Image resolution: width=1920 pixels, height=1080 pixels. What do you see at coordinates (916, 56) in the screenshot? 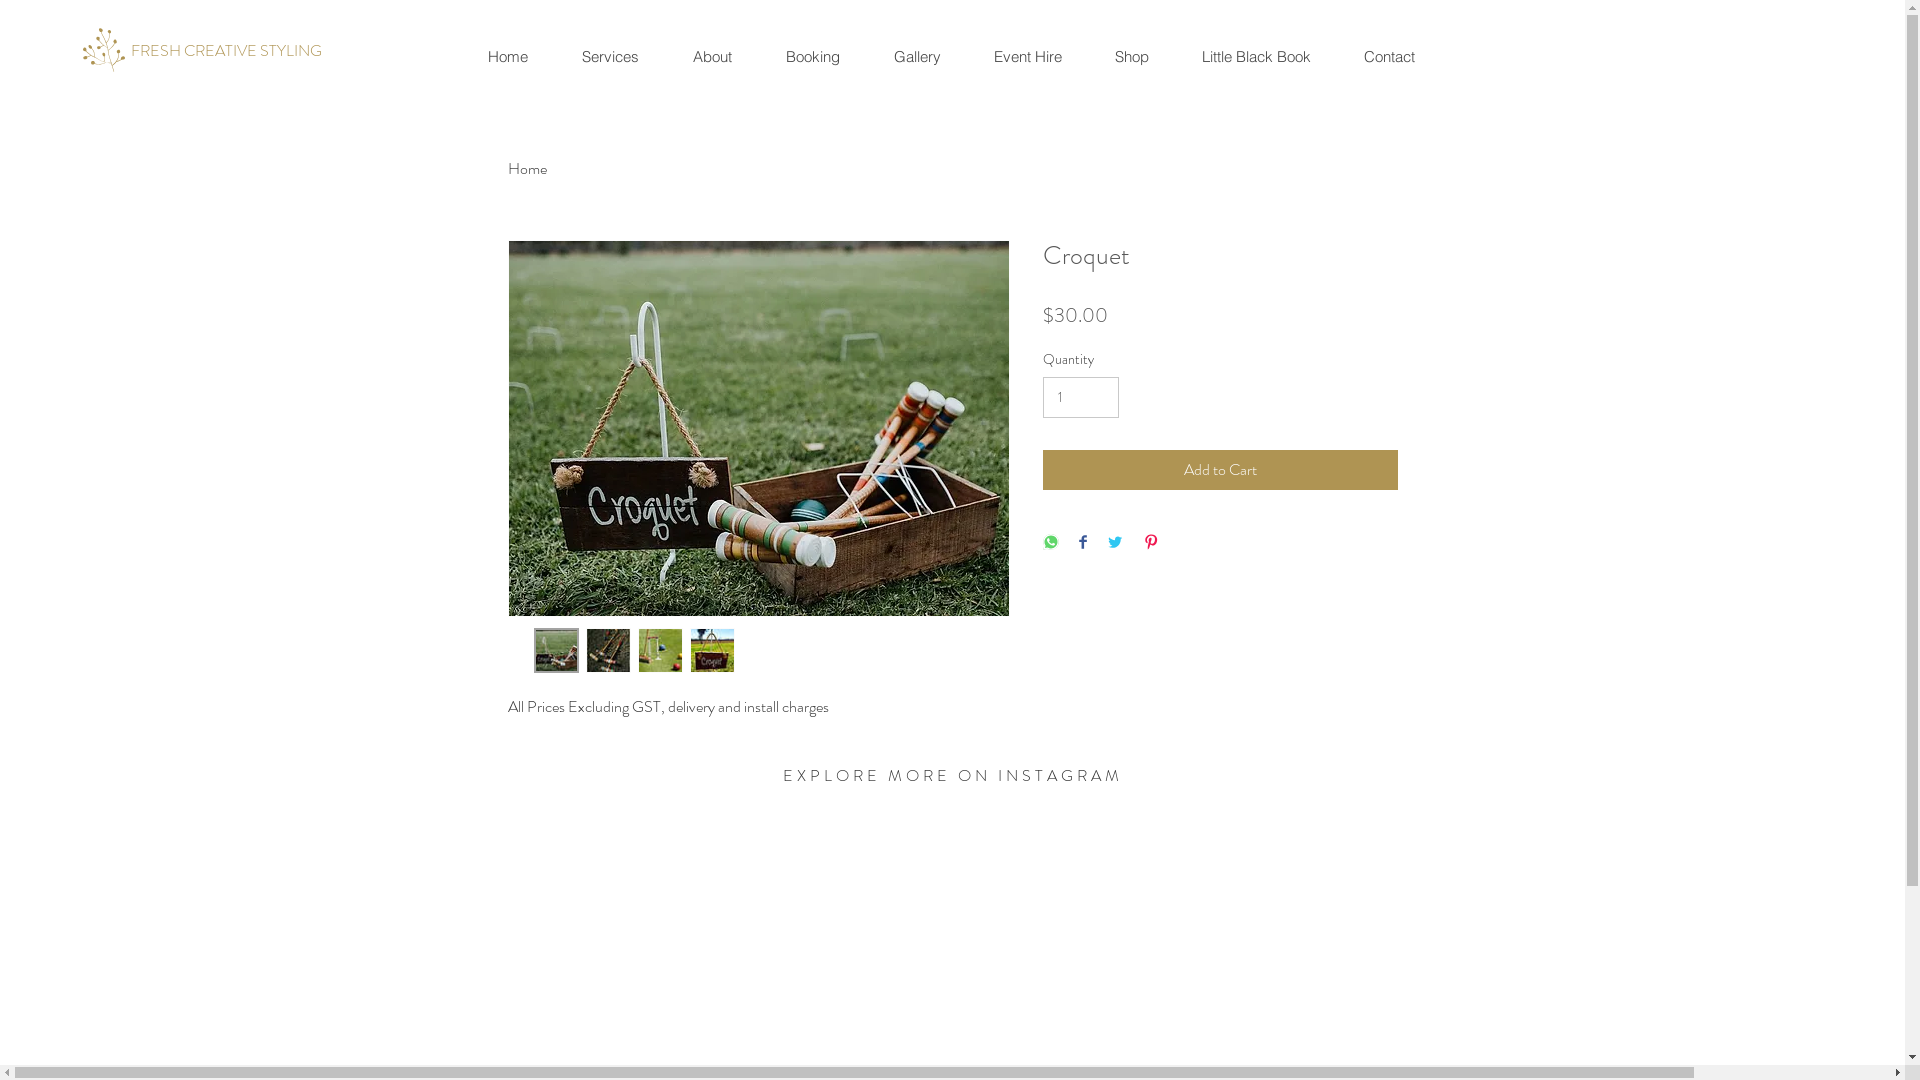
I see `Gallery` at bounding box center [916, 56].